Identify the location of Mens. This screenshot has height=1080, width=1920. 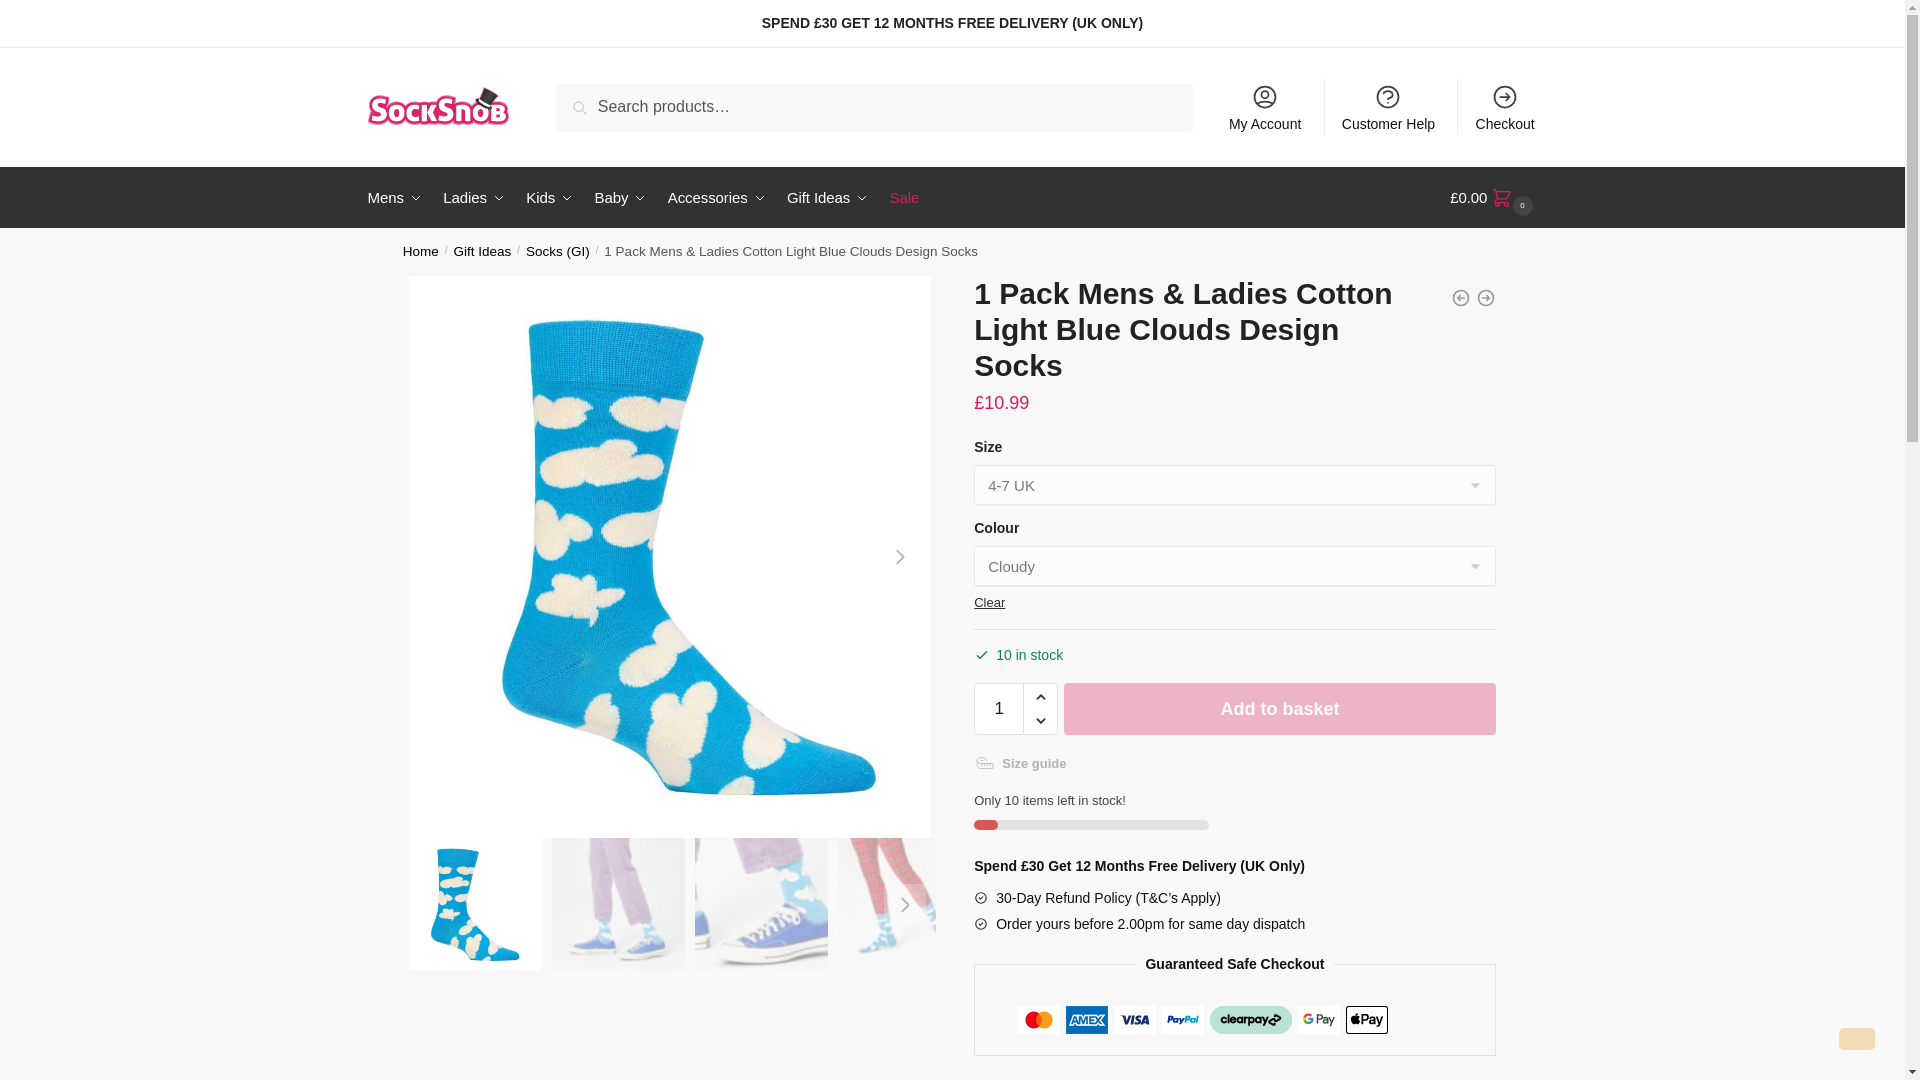
(399, 198).